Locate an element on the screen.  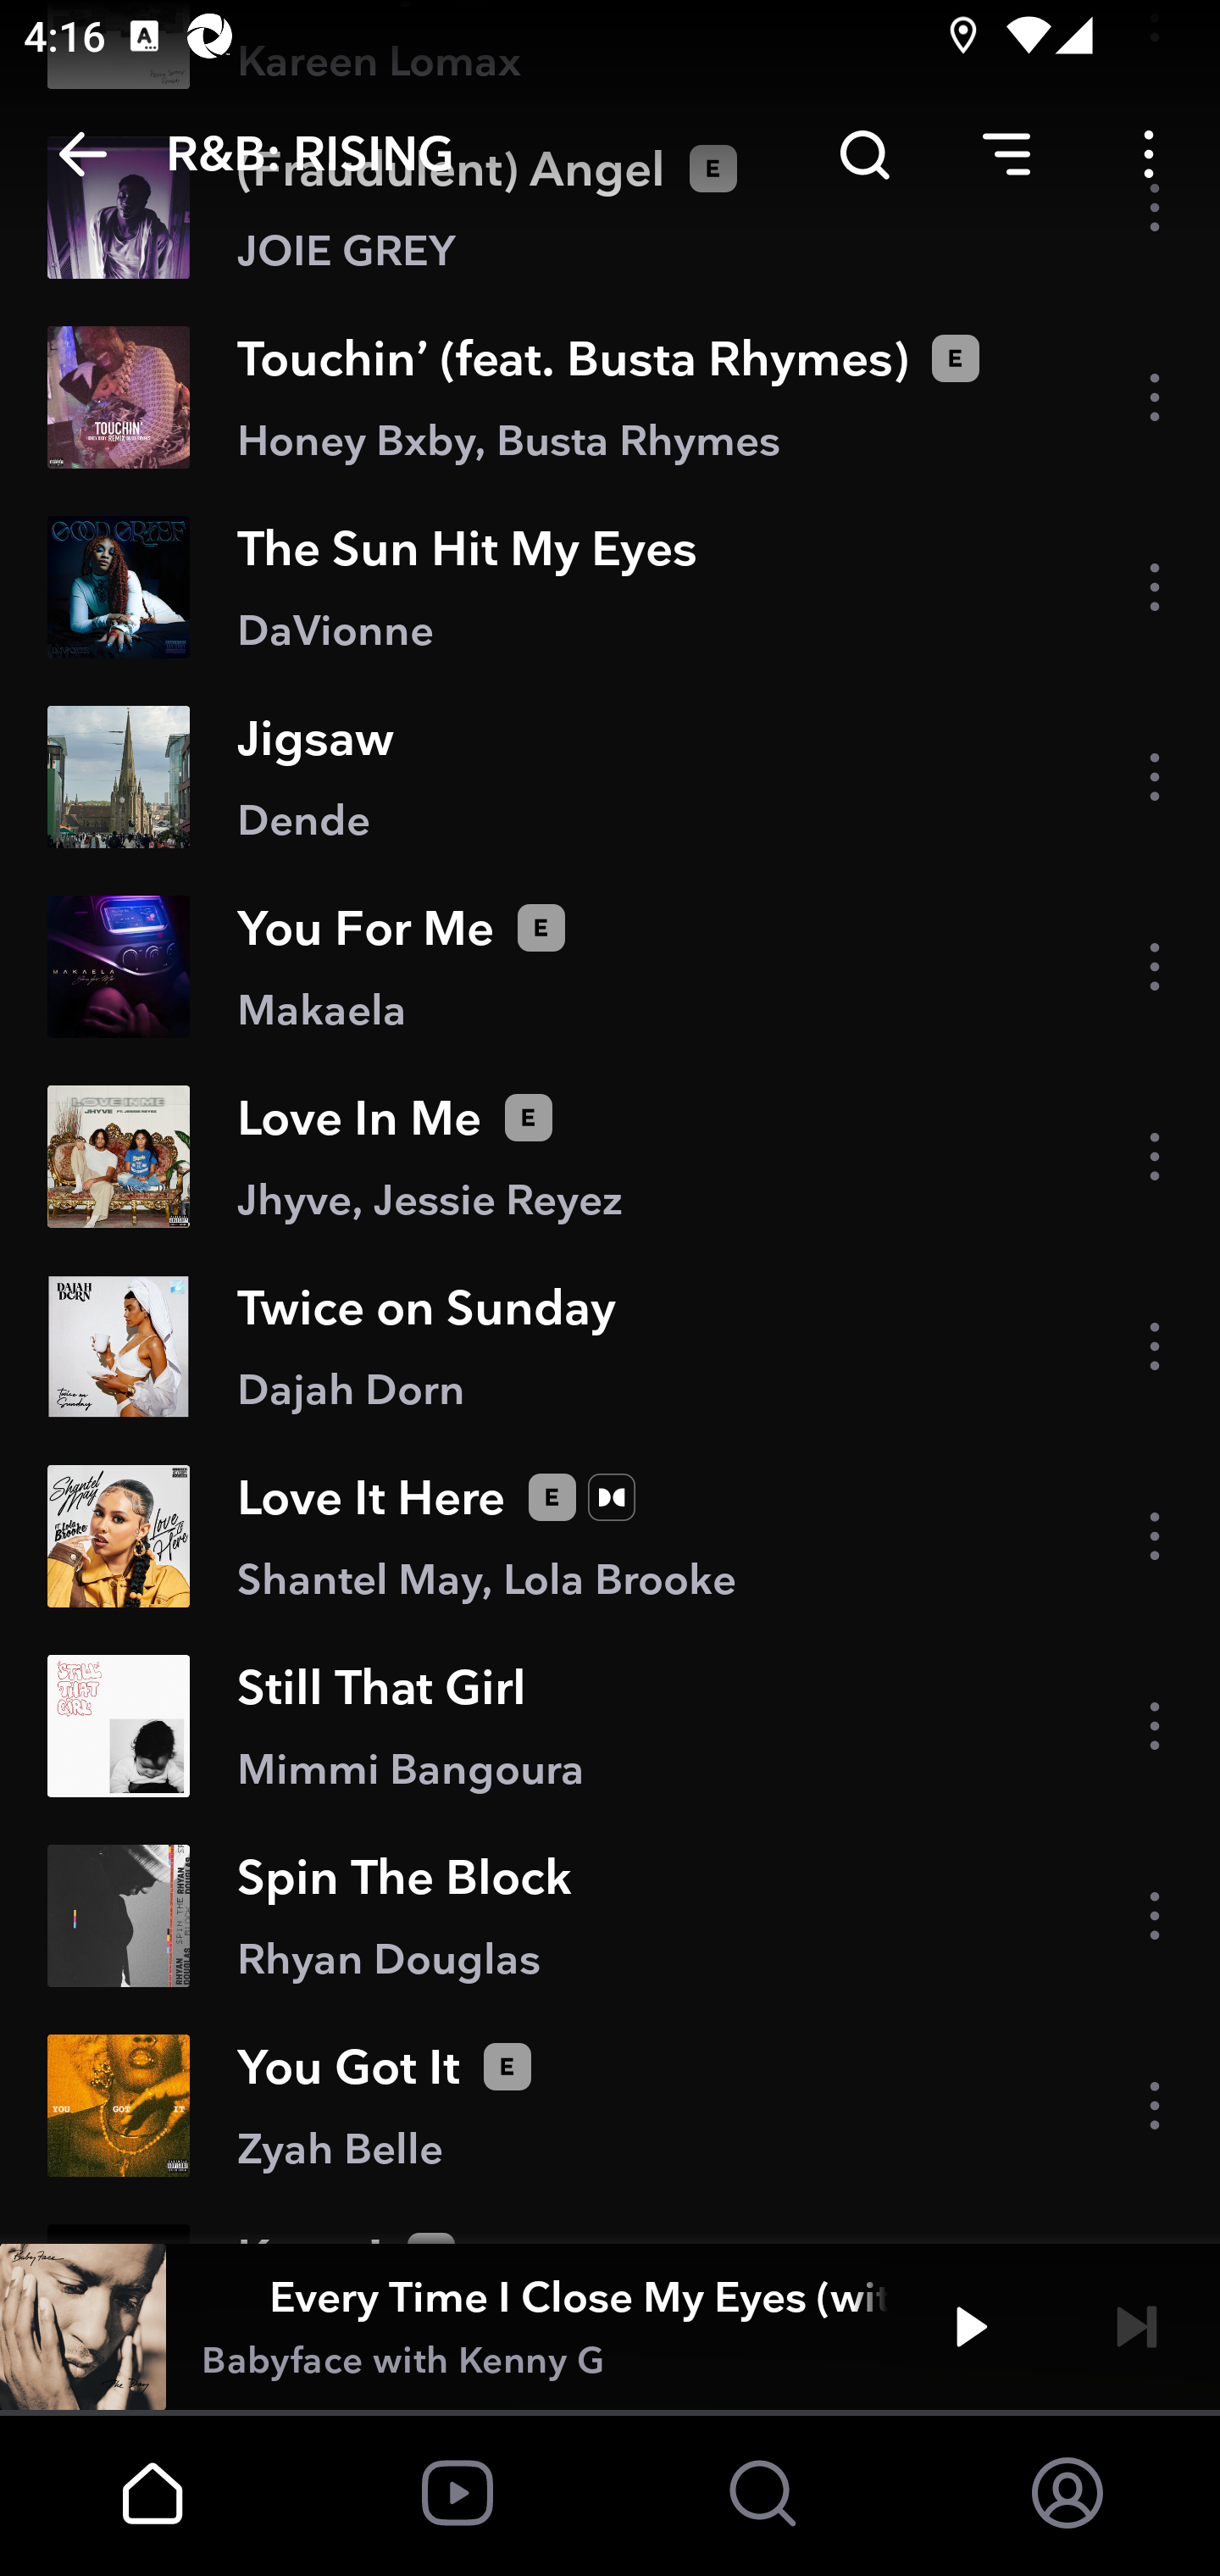
Love It Here Shantel May, Lola Brooke is located at coordinates (610, 1536).